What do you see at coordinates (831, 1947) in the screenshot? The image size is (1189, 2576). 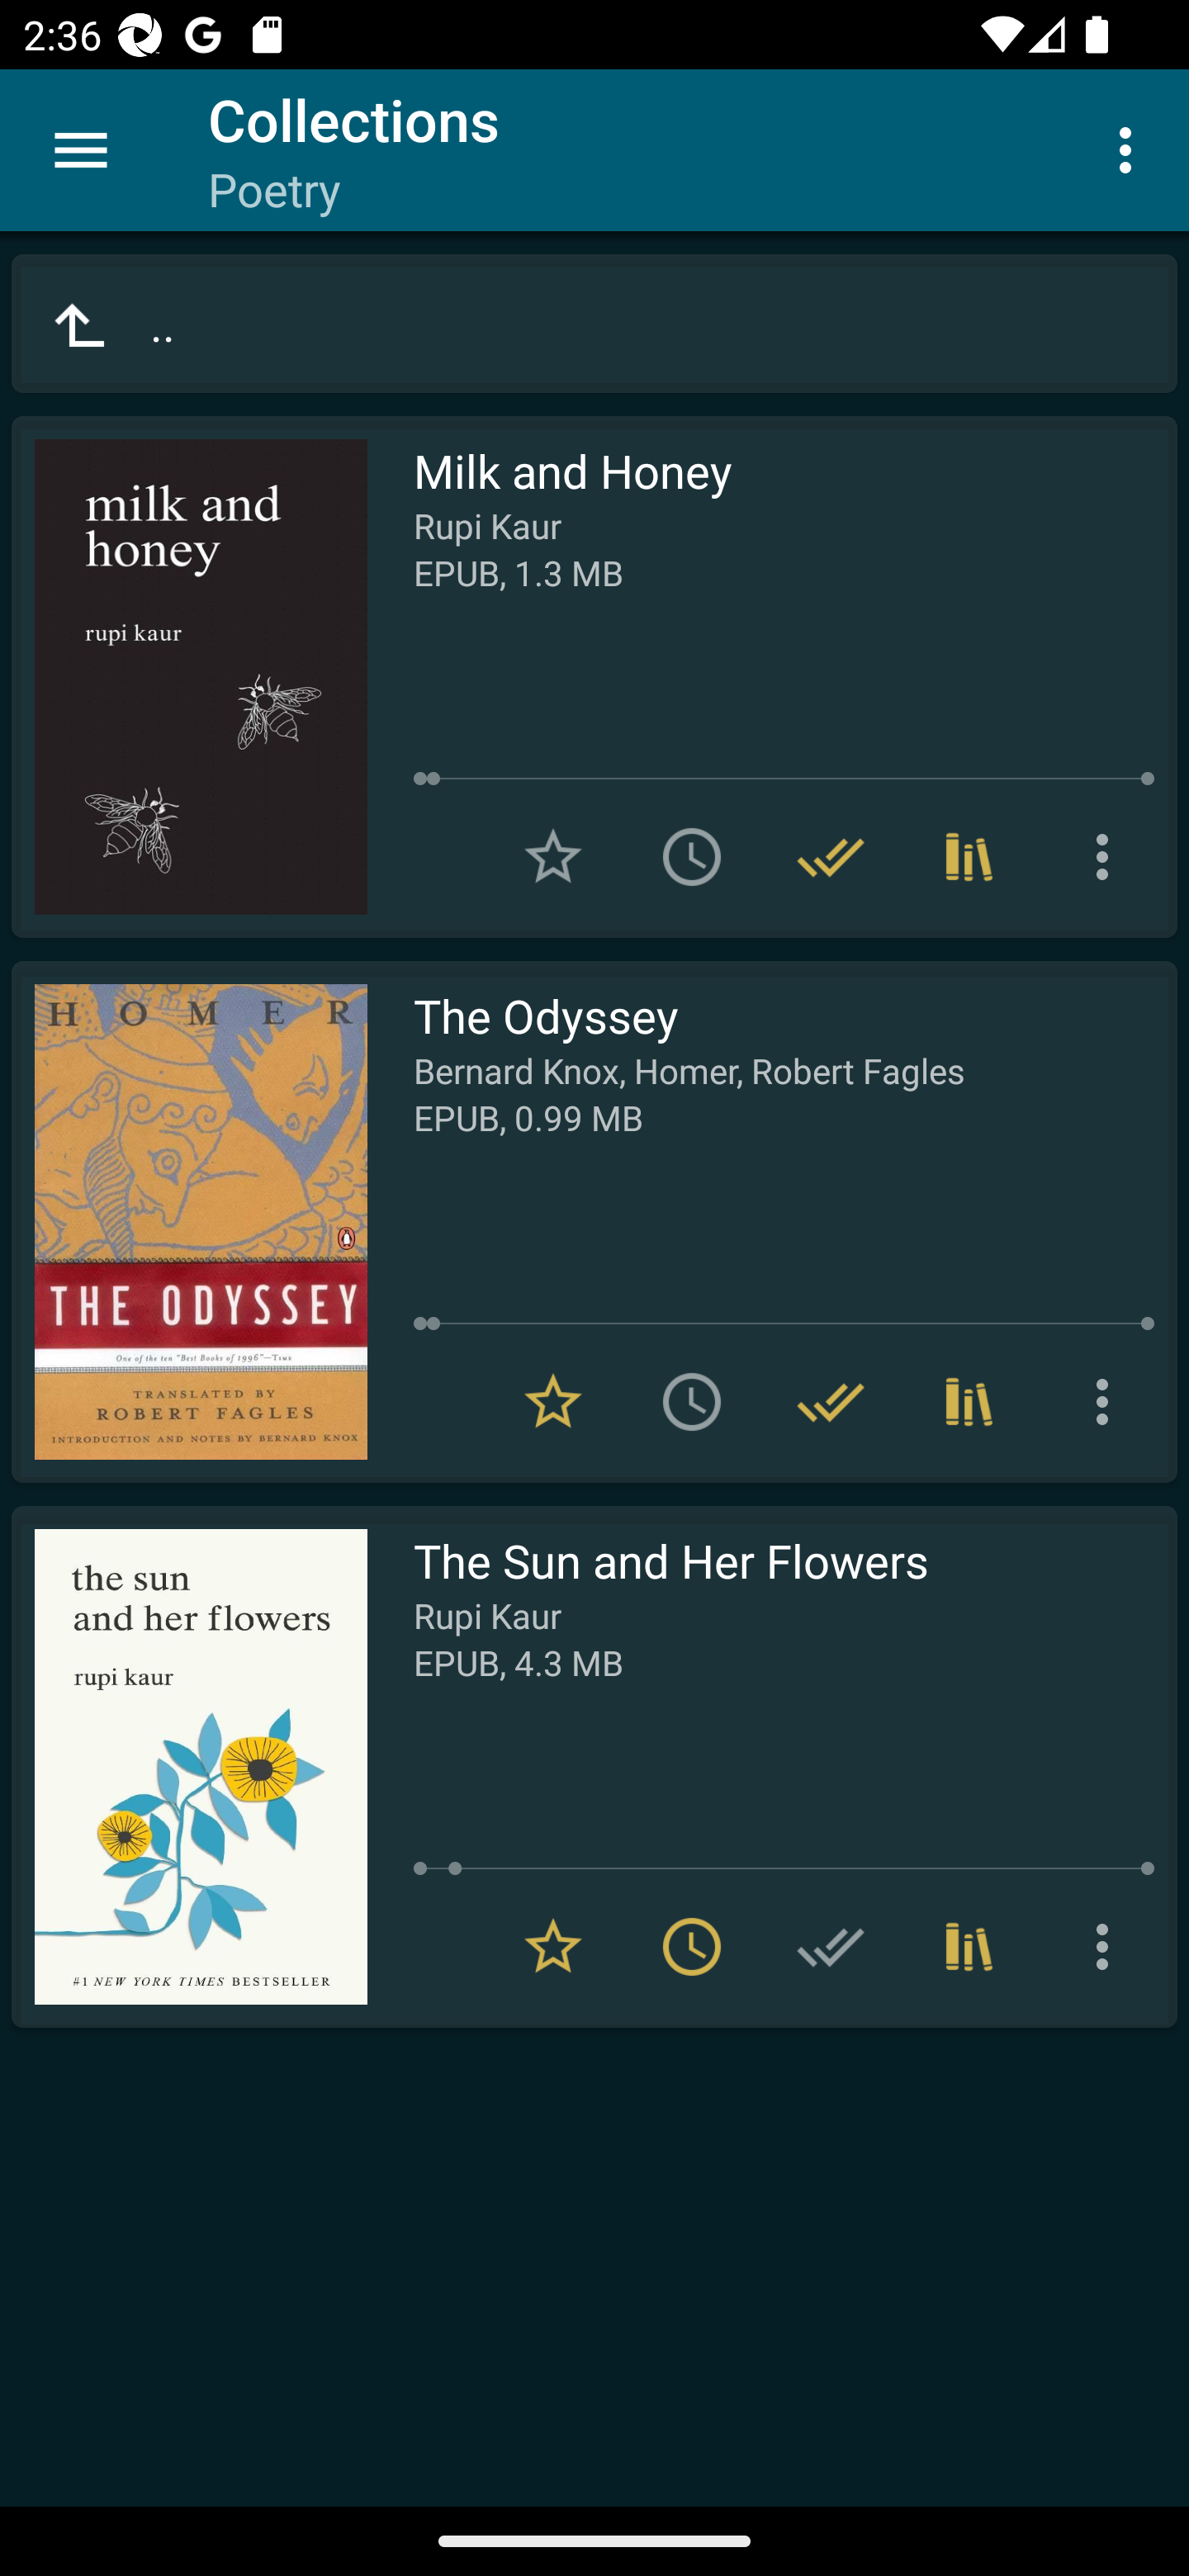 I see `Add to Have read` at bounding box center [831, 1947].